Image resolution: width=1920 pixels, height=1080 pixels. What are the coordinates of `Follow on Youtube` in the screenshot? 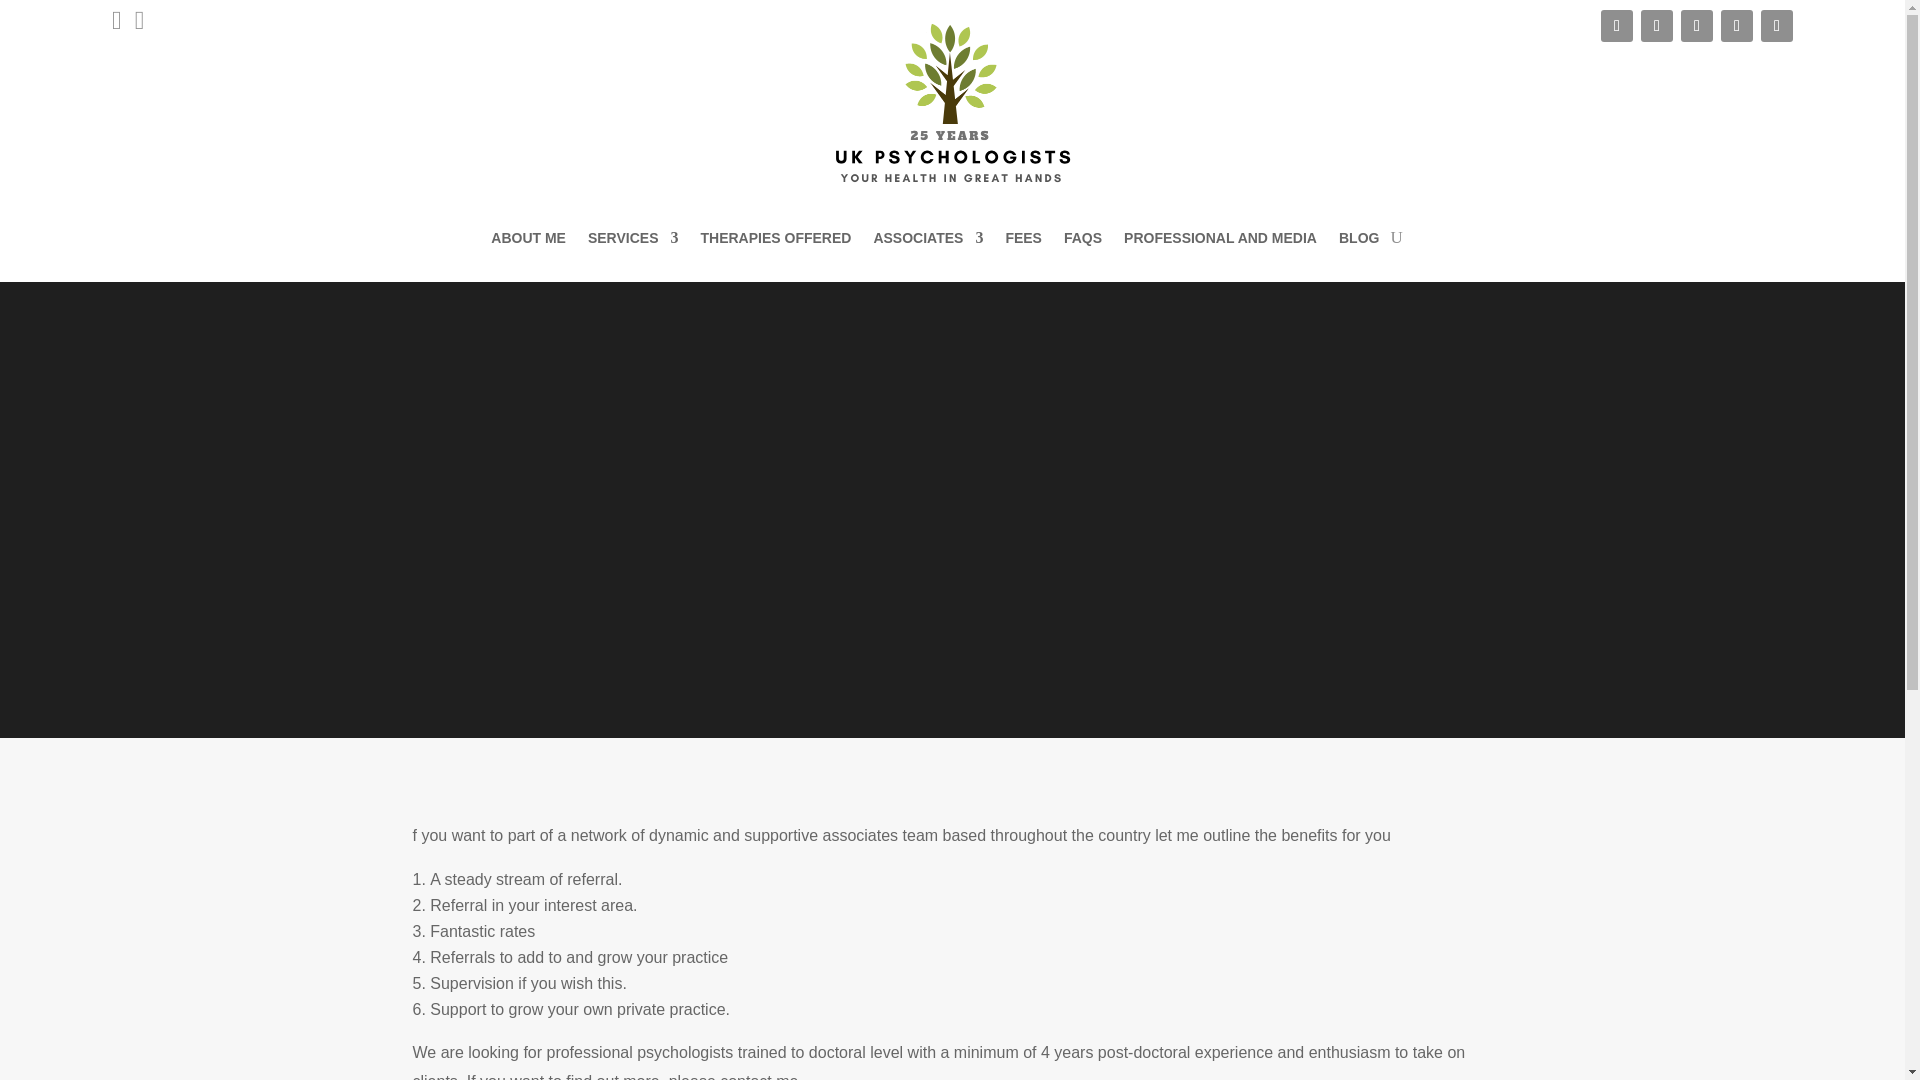 It's located at (1656, 26).